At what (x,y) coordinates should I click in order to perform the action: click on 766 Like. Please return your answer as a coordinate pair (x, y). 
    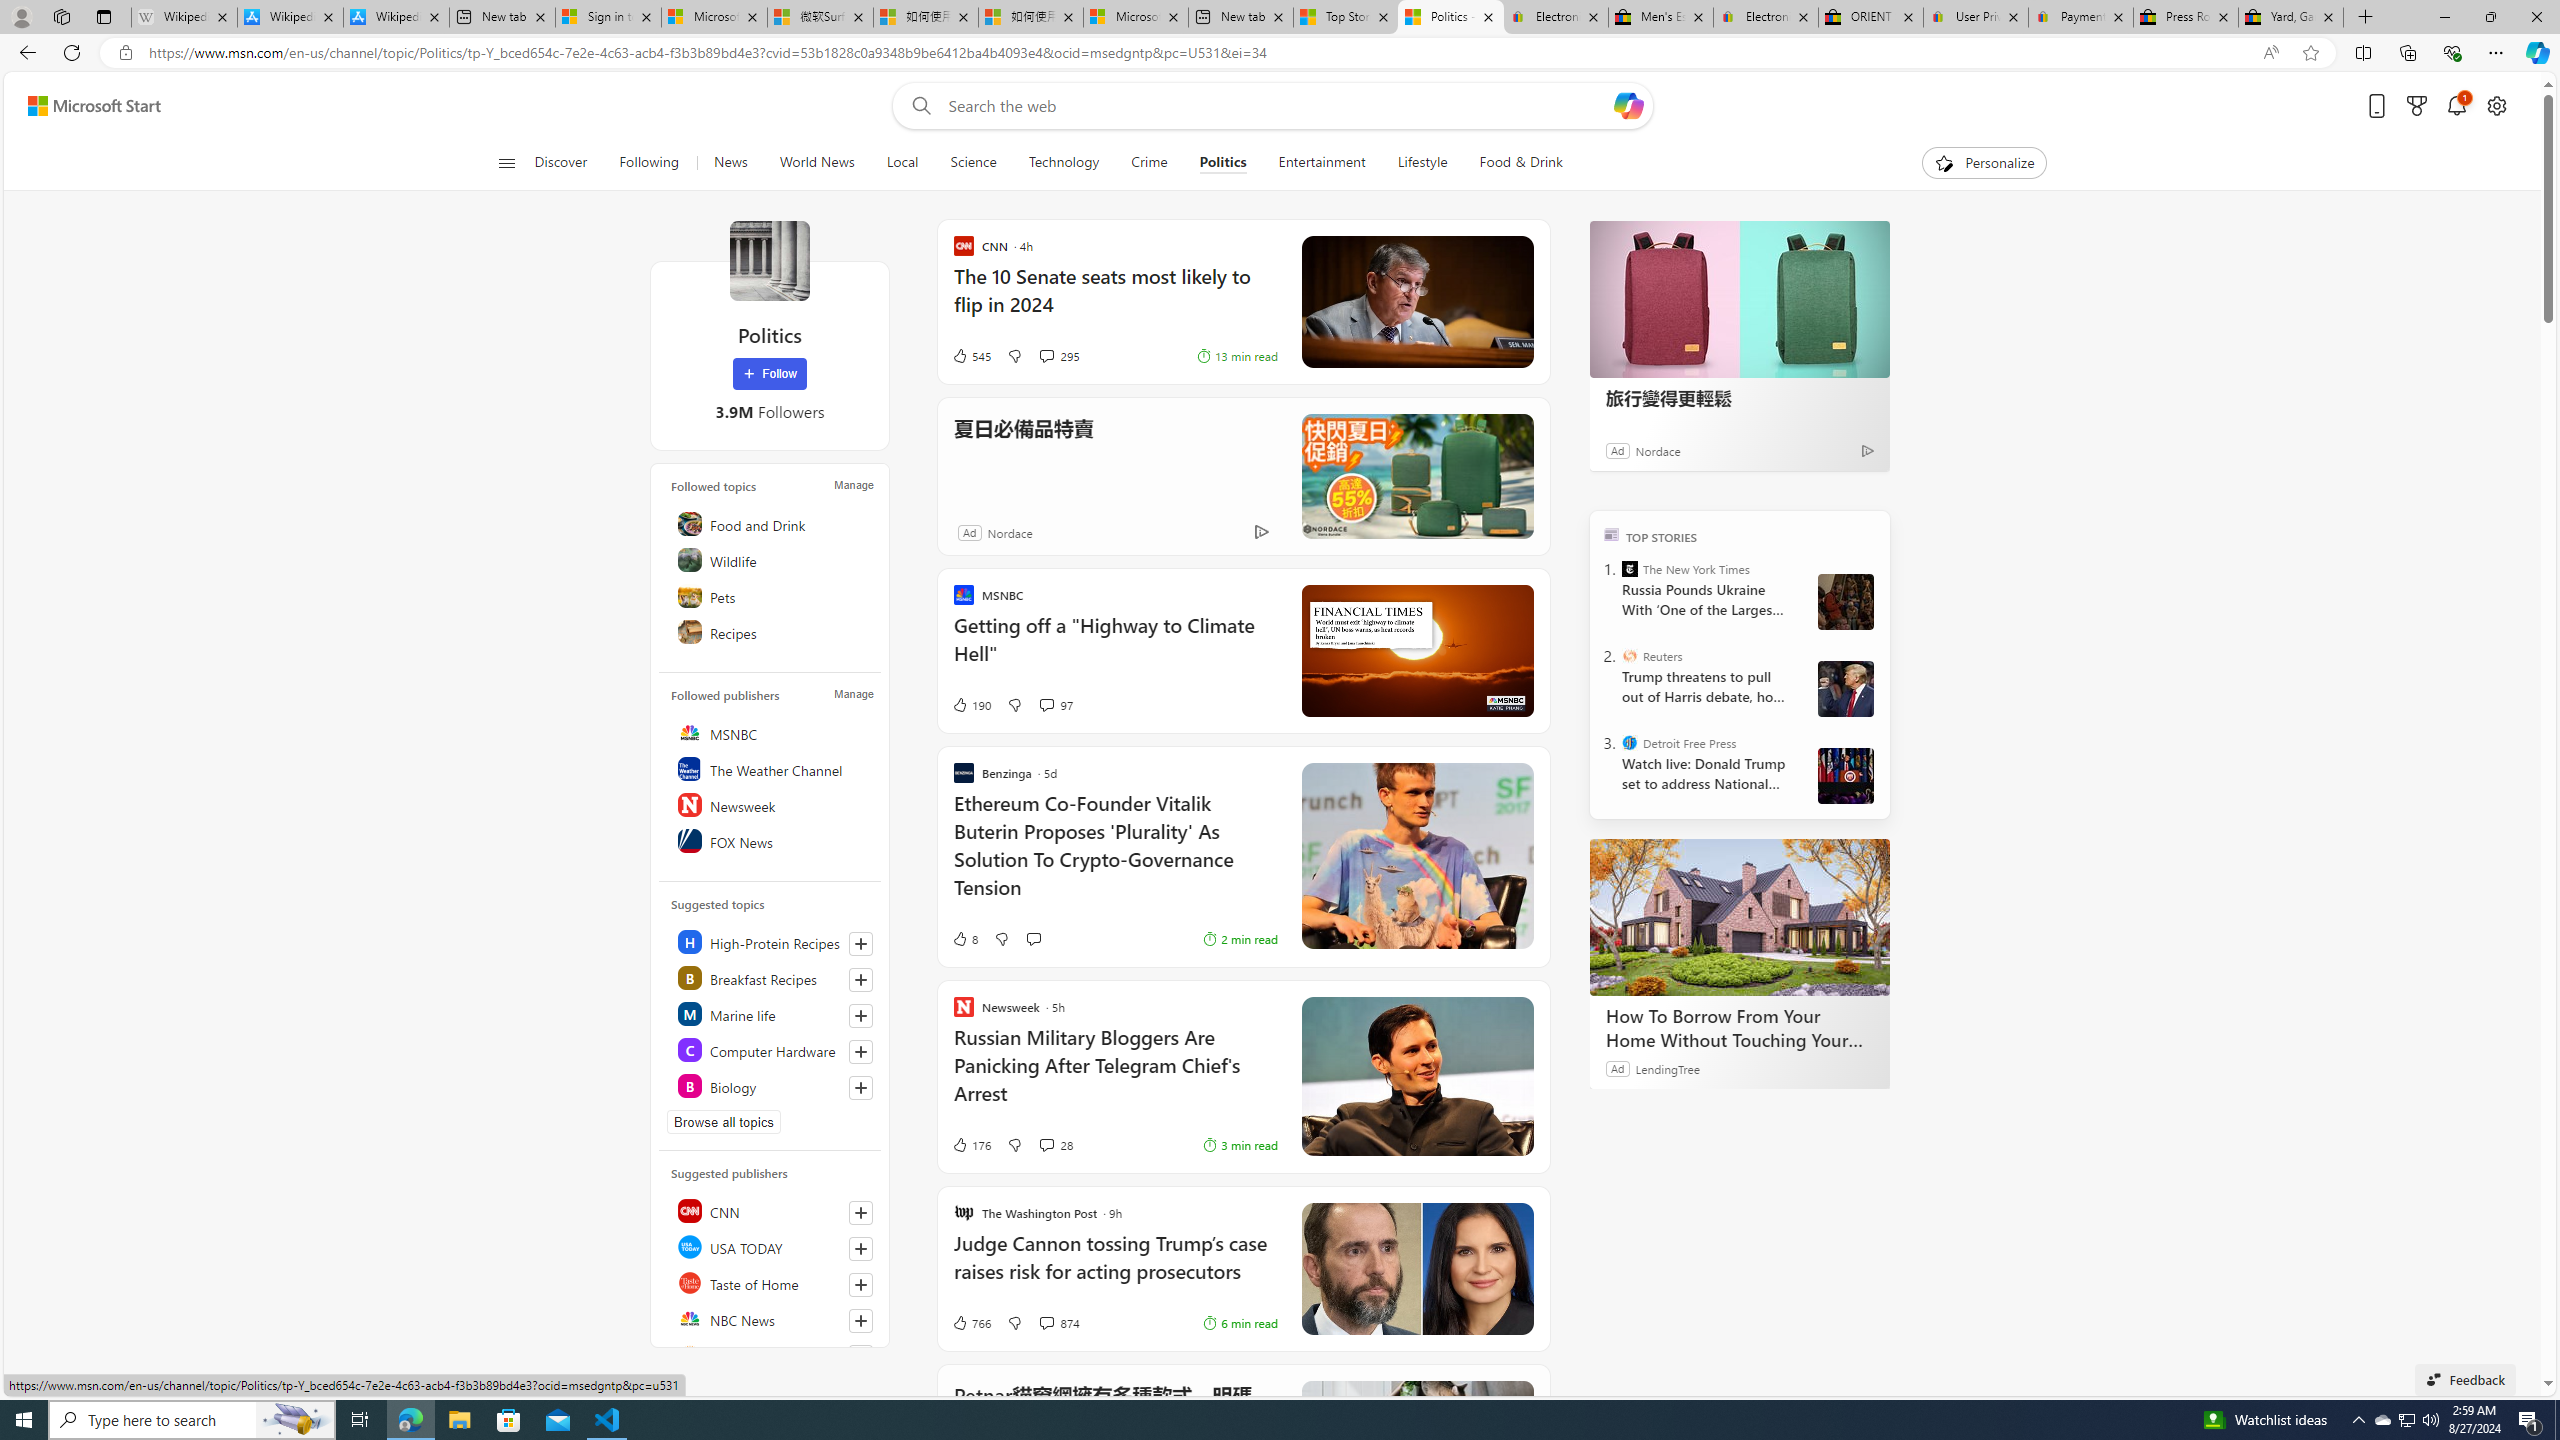
    Looking at the image, I should click on (970, 1322).